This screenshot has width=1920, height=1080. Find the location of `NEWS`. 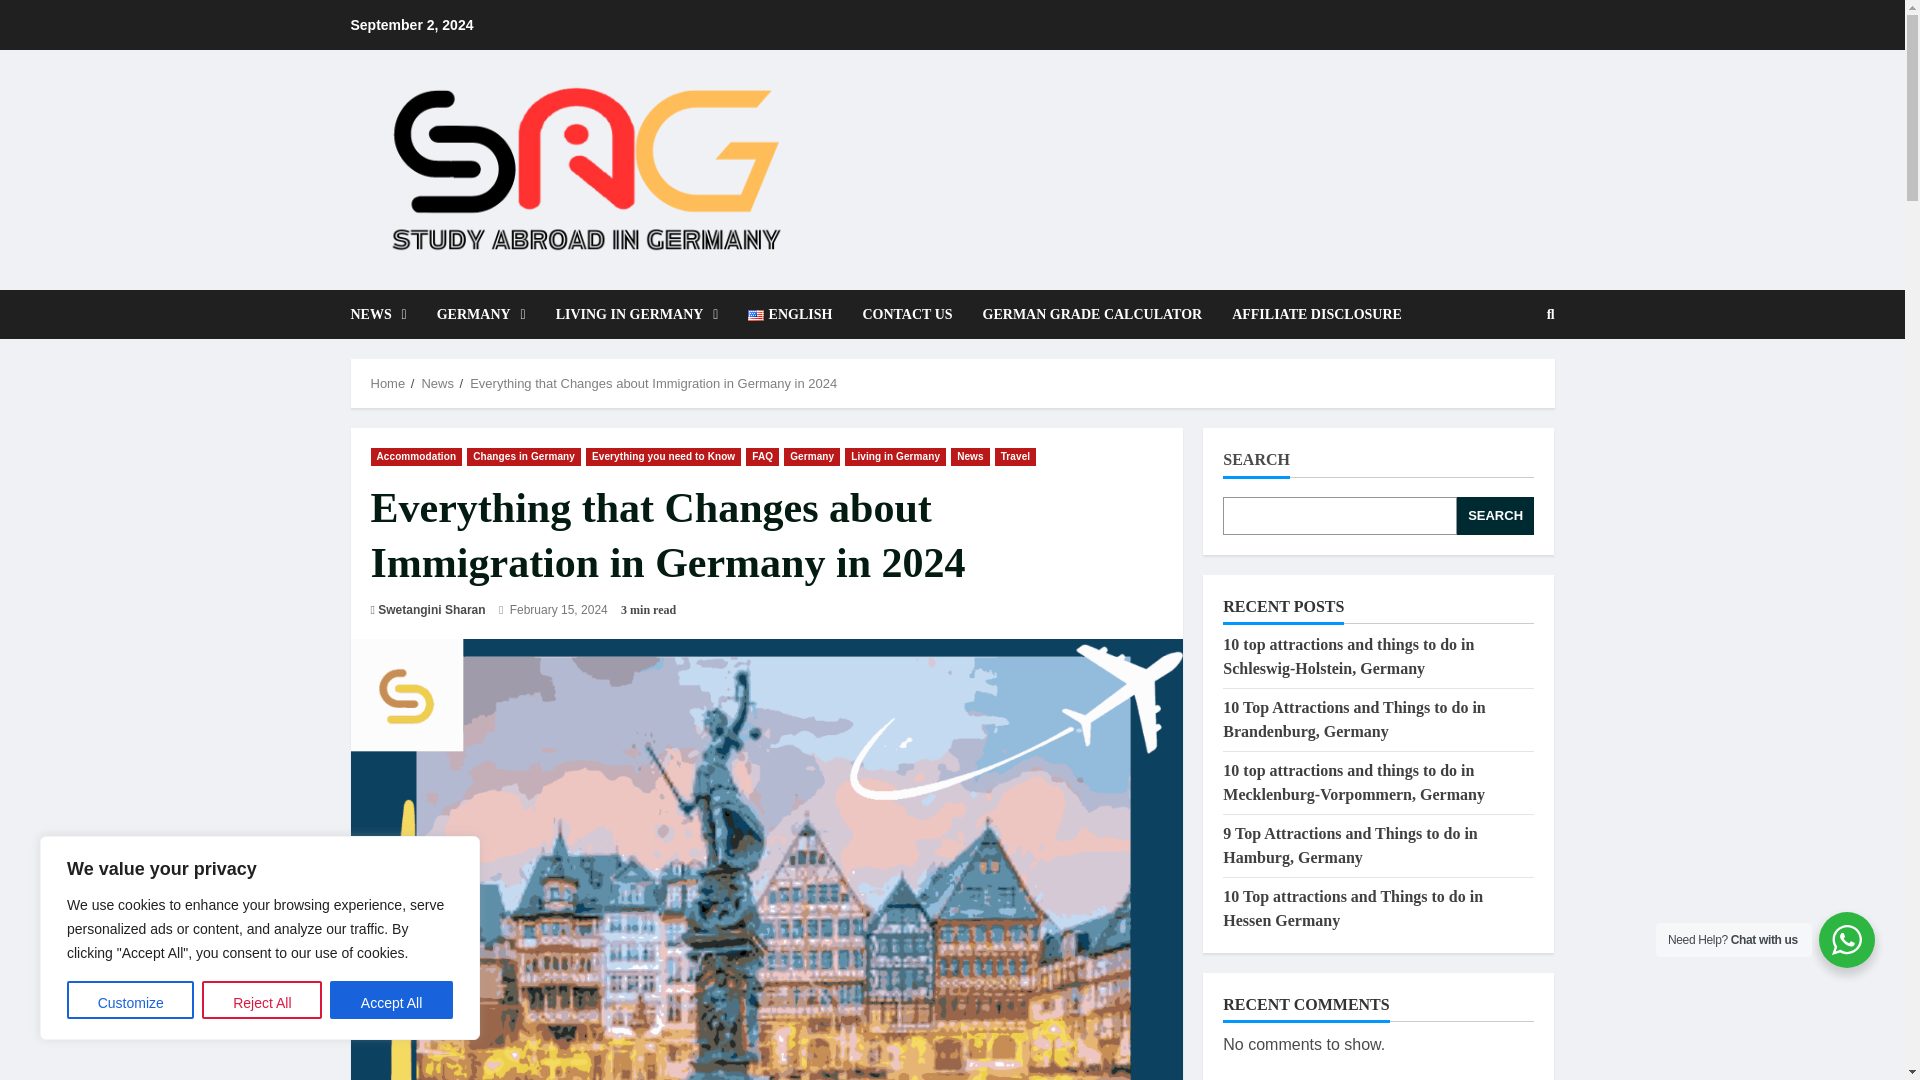

NEWS is located at coordinates (384, 314).